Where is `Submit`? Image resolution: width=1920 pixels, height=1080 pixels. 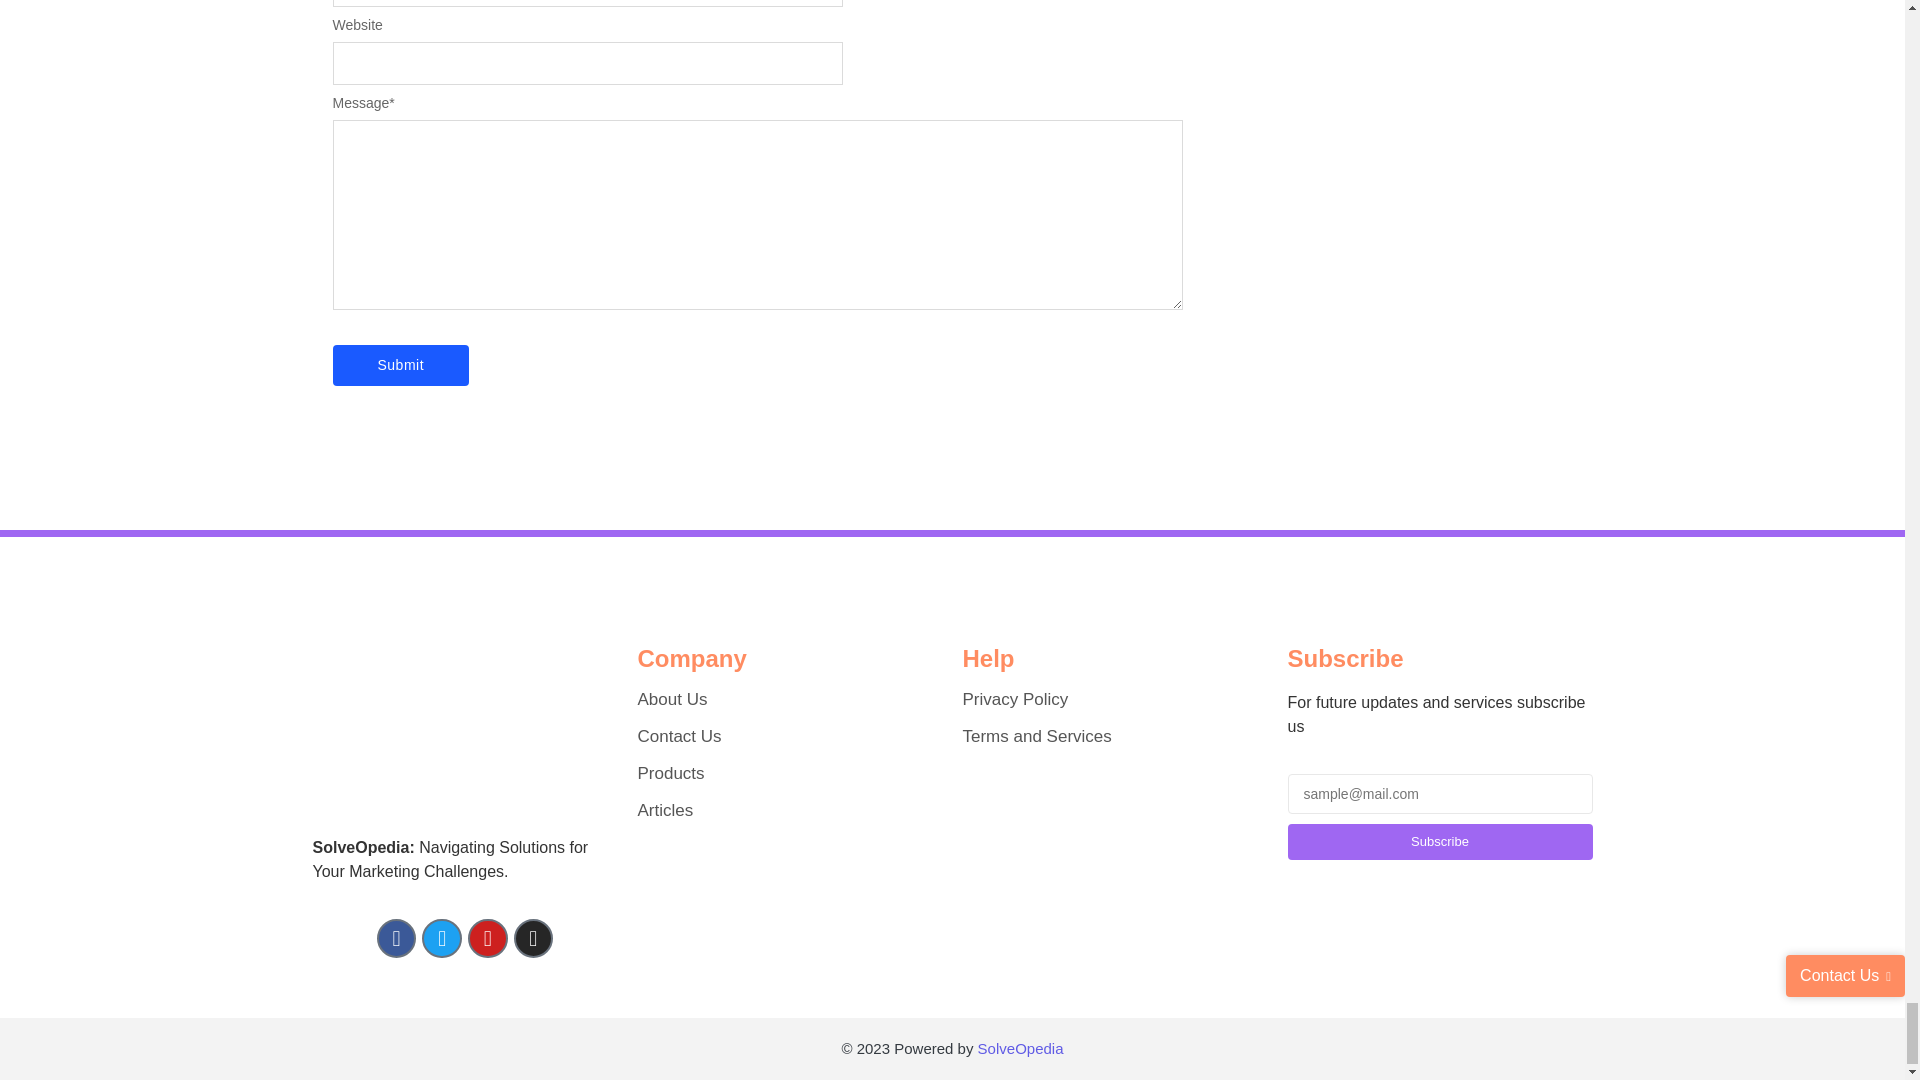
Submit is located at coordinates (400, 364).